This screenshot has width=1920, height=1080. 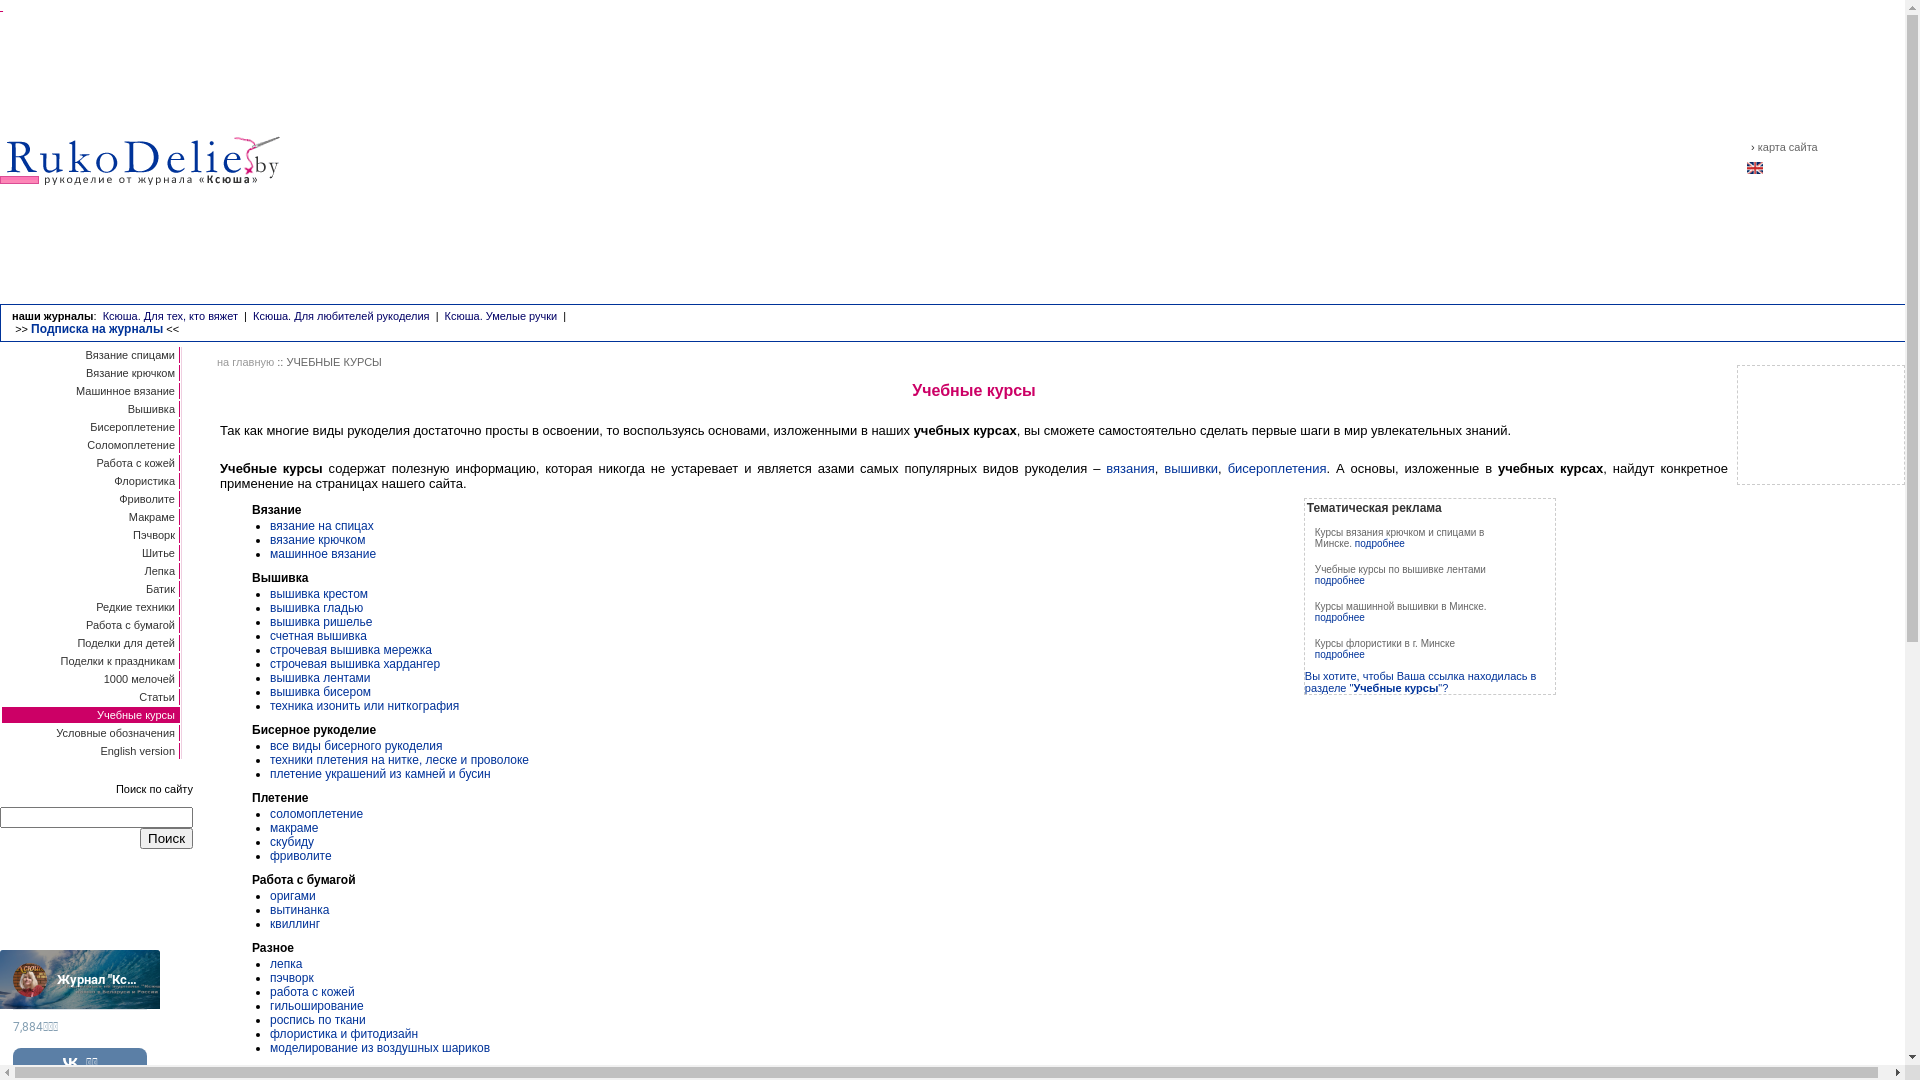 I want to click on Advertisement, so click(x=1016, y=164).